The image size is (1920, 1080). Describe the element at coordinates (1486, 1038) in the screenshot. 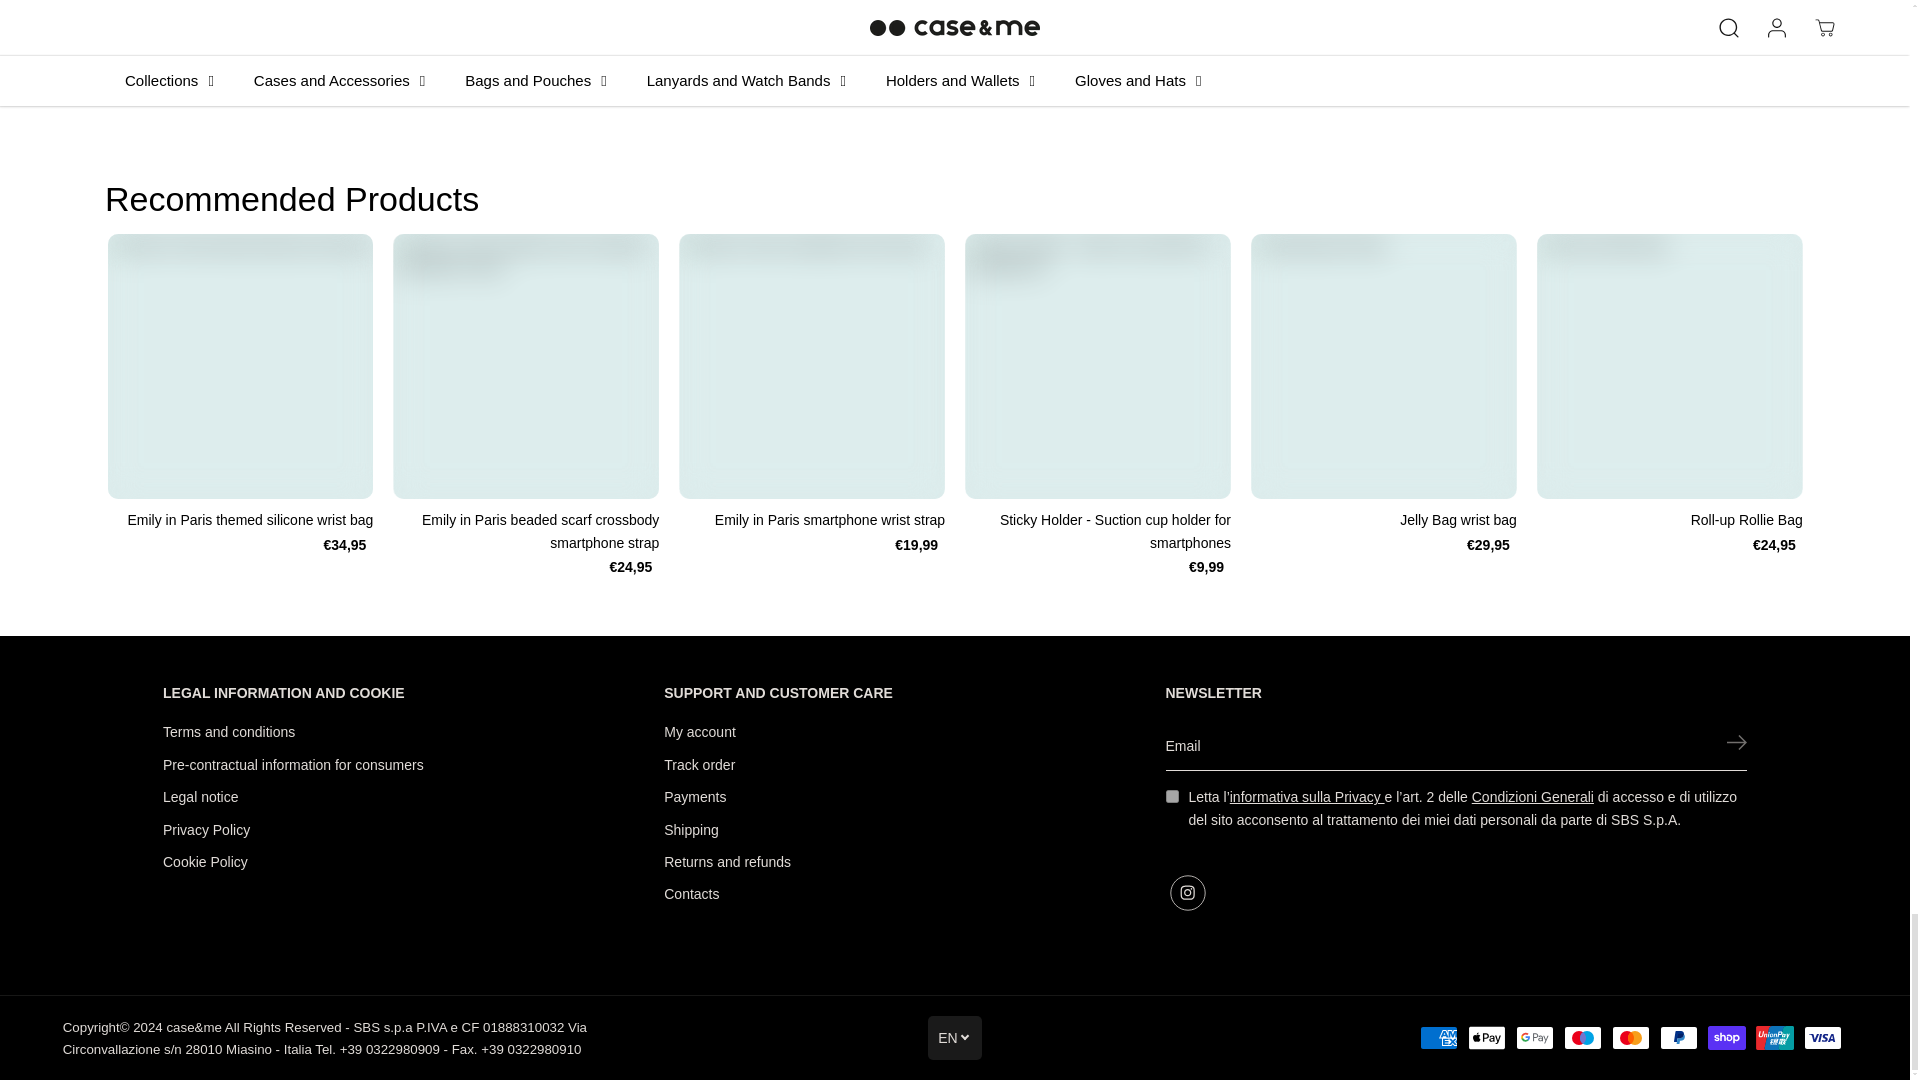

I see `Apple Pay` at that location.